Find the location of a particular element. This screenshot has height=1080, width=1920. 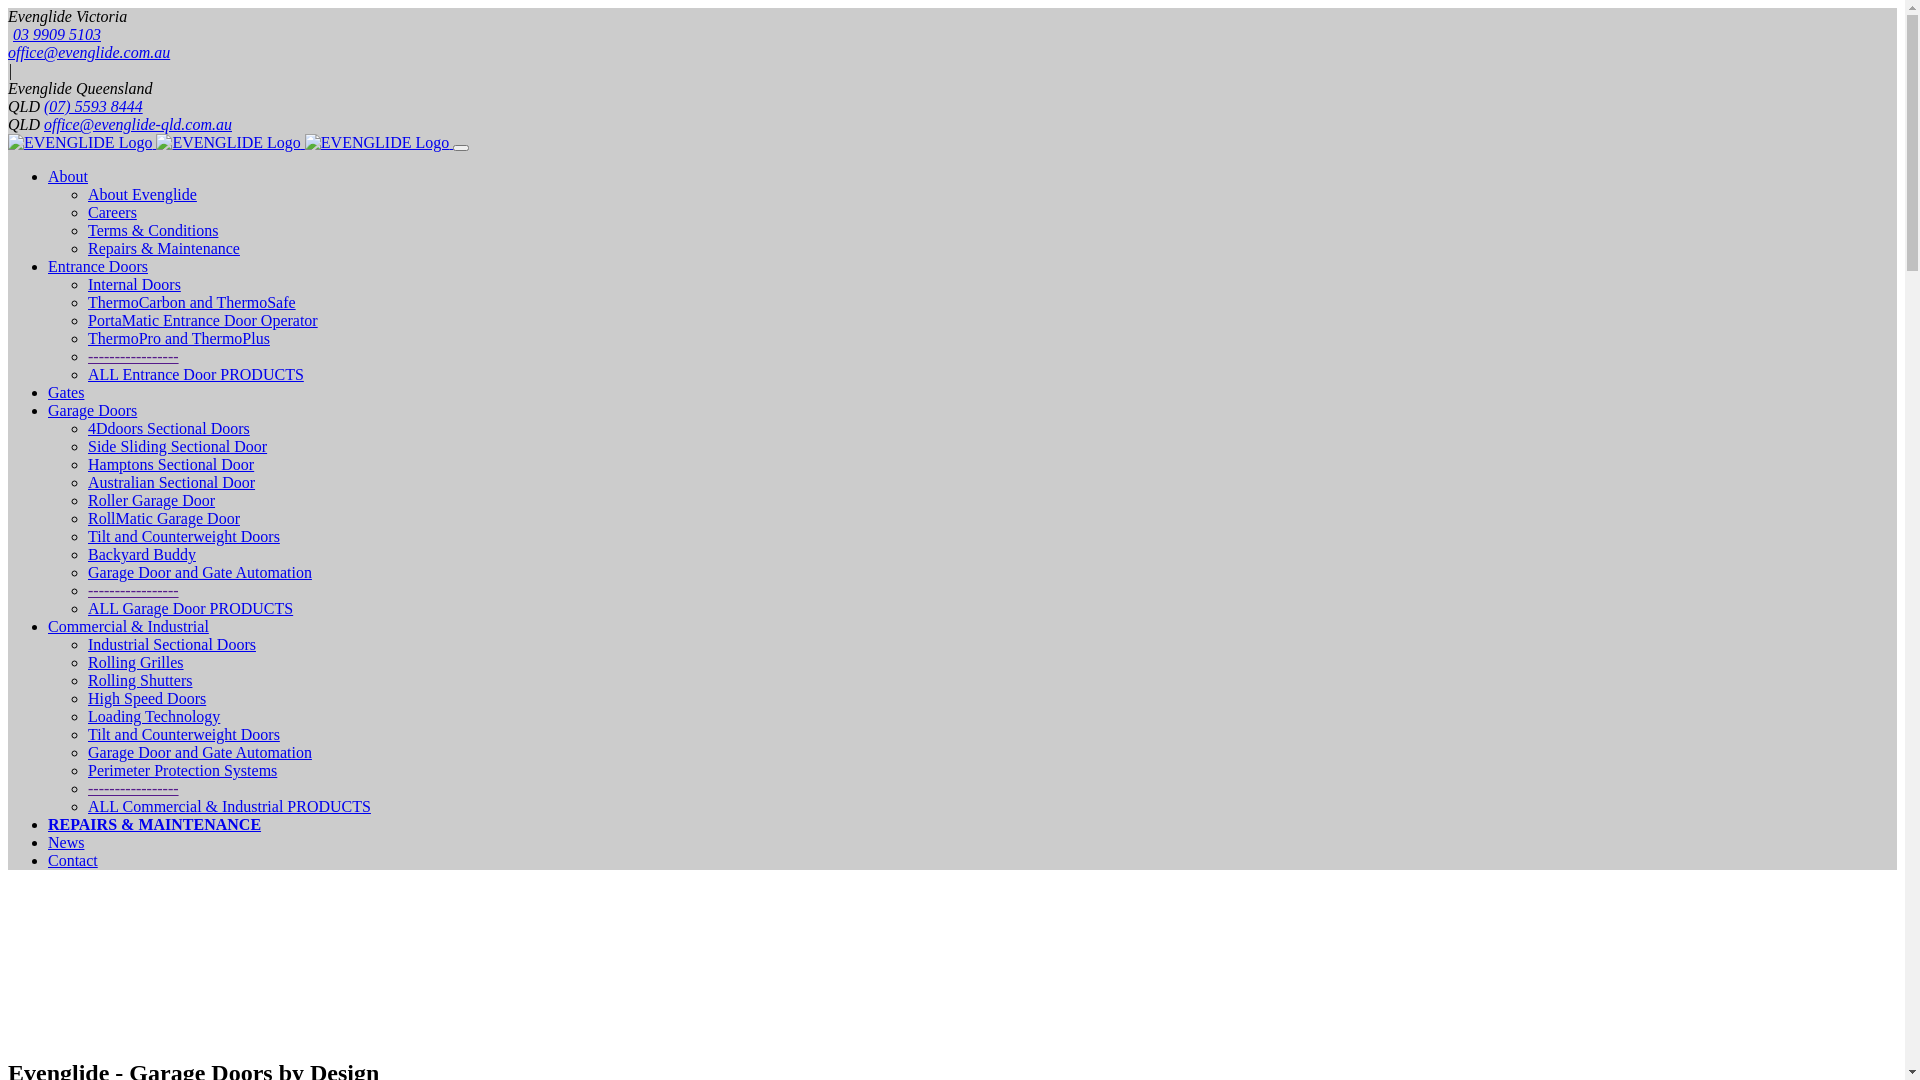

(07) 5593 8444 is located at coordinates (94, 106).